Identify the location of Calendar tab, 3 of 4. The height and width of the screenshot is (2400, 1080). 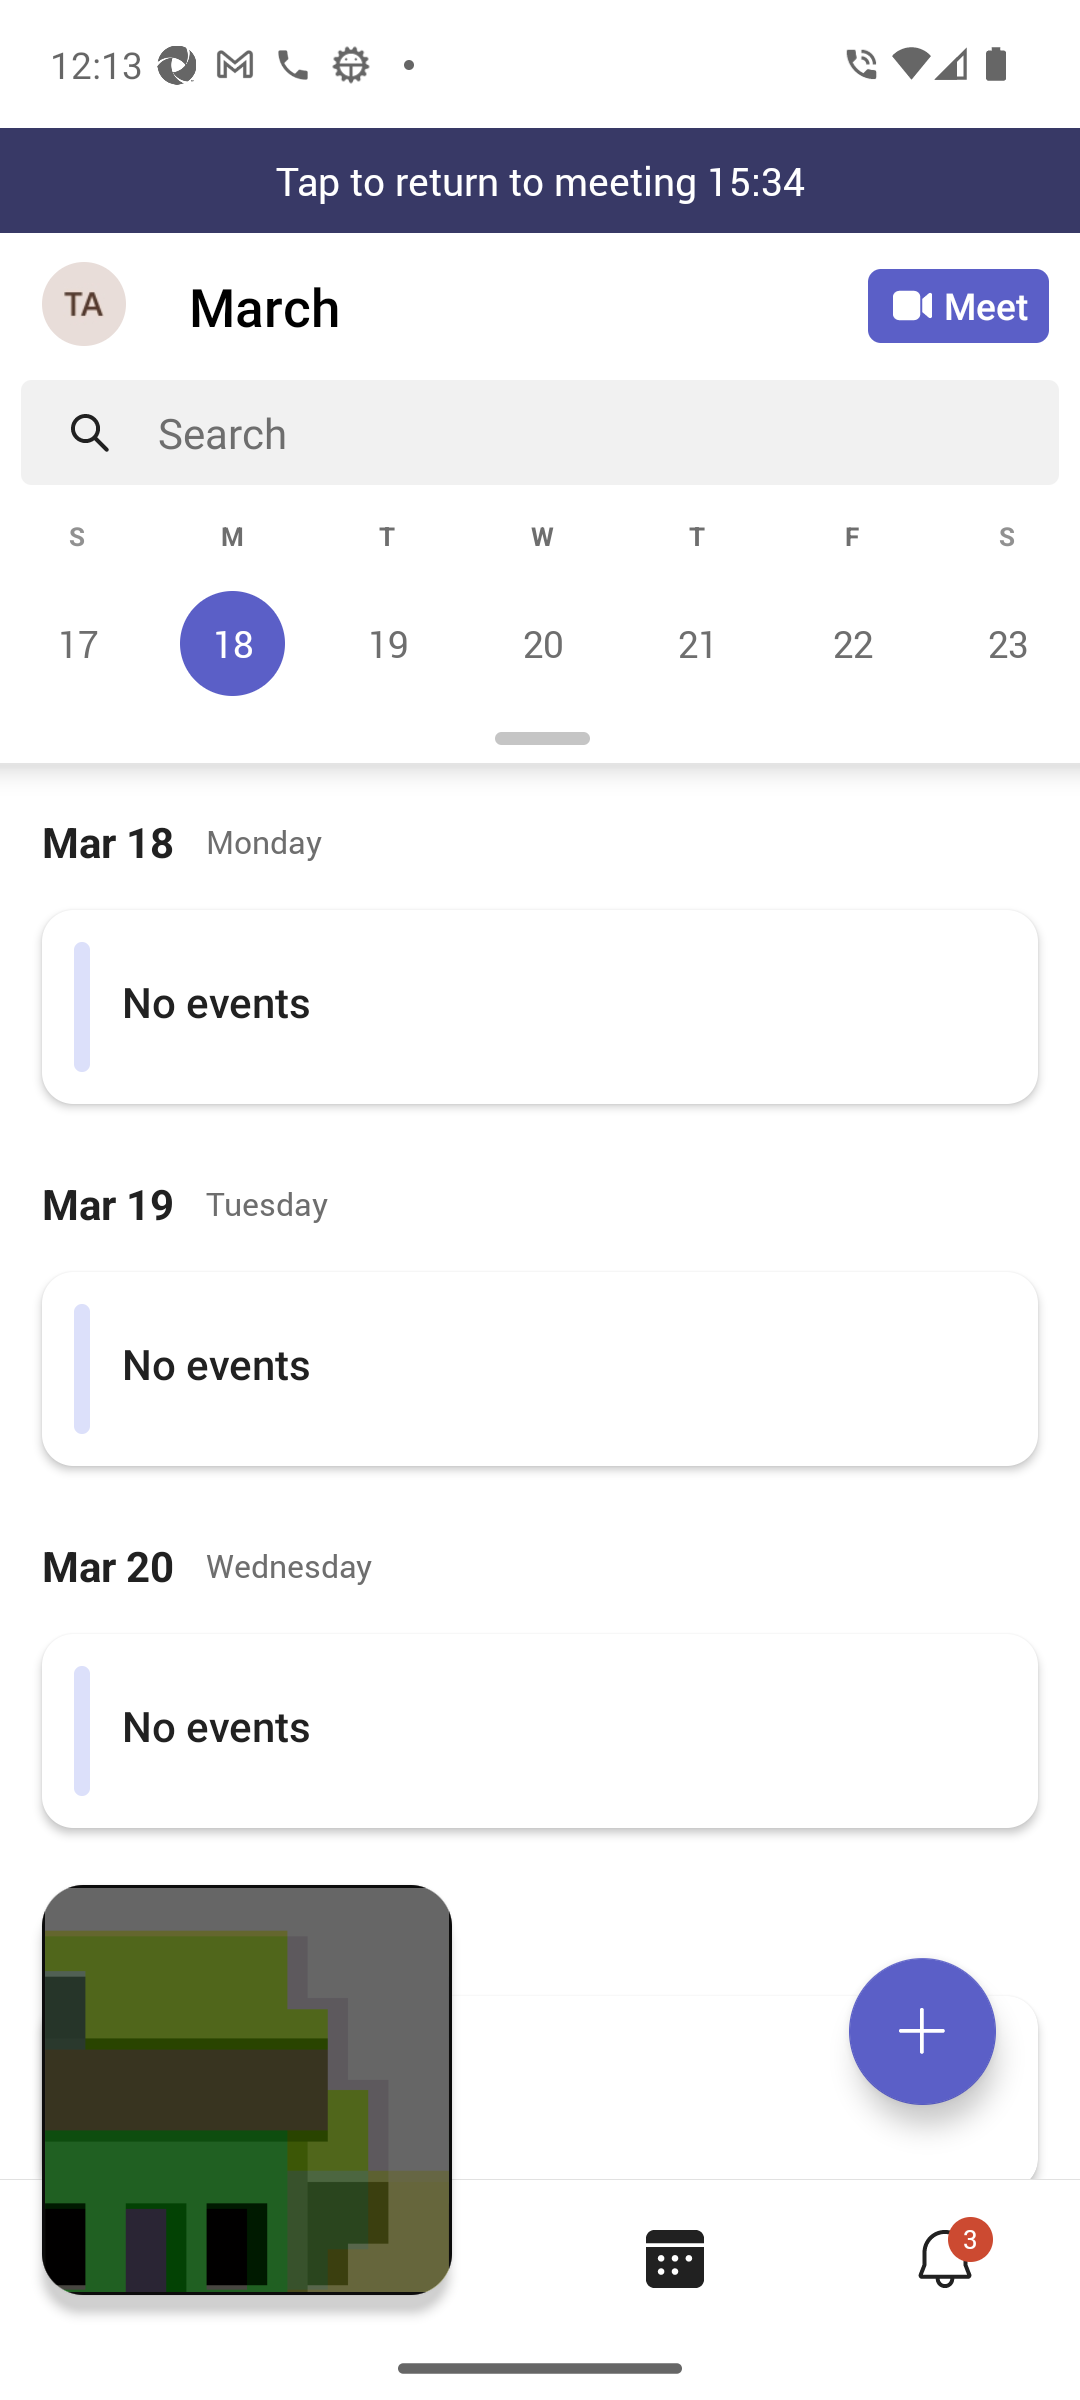
(674, 2258).